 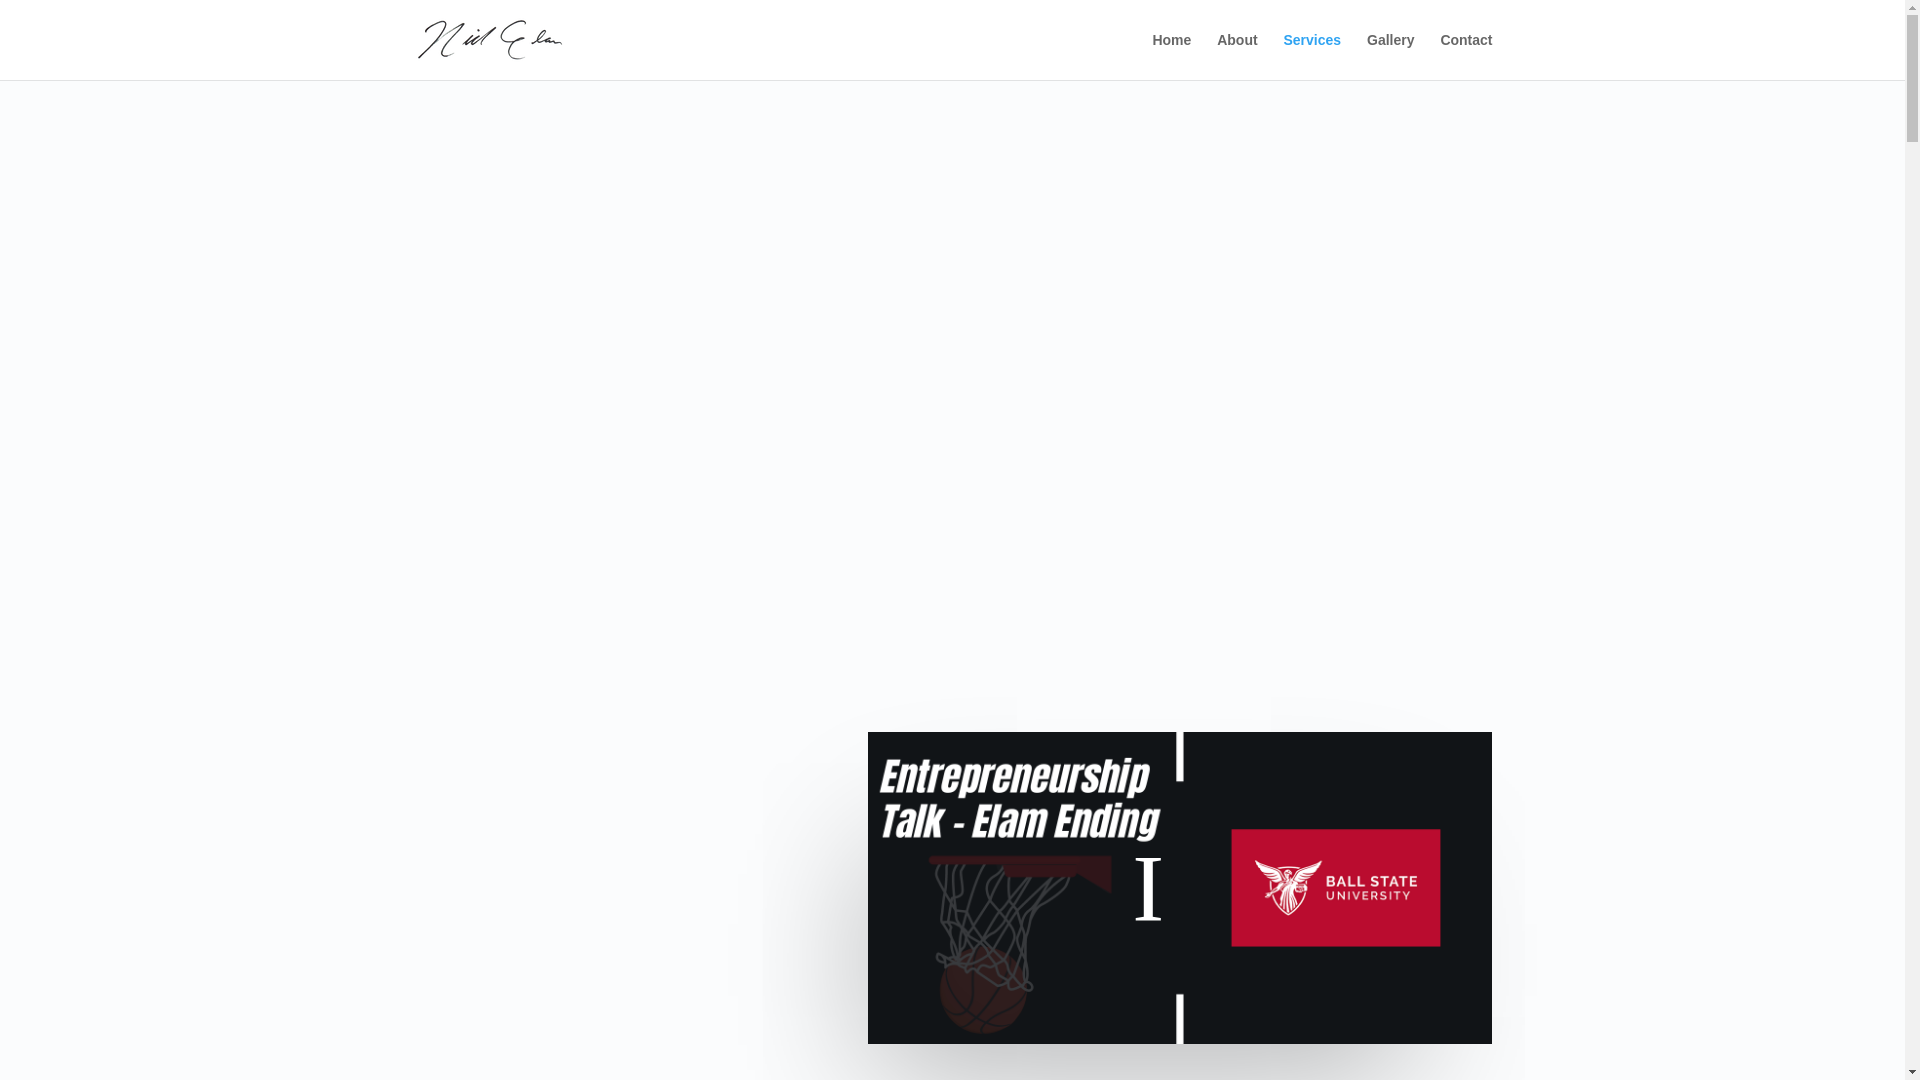 What do you see at coordinates (1390, 56) in the screenshot?
I see `Gallery` at bounding box center [1390, 56].